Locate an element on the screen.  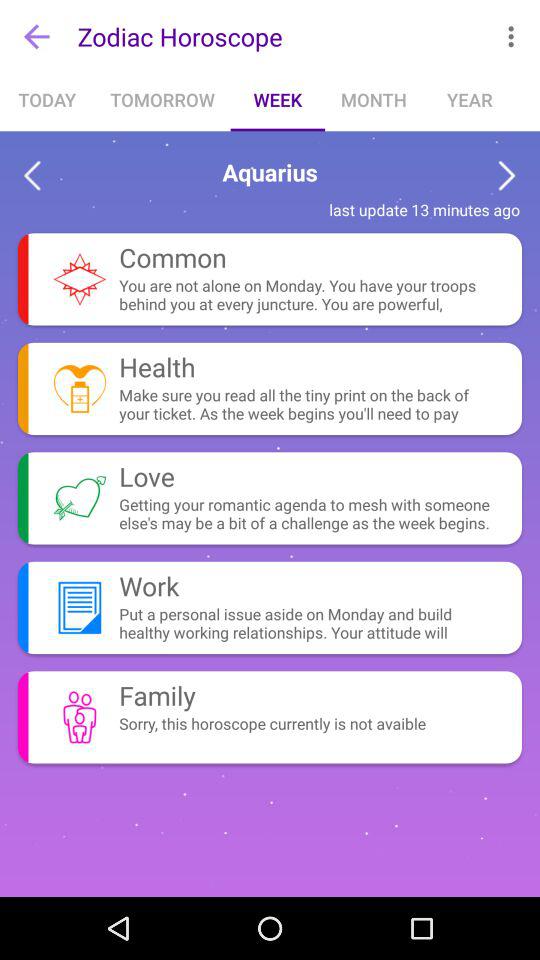
select the item to the left of zodiac horoscope item is located at coordinates (36, 36).